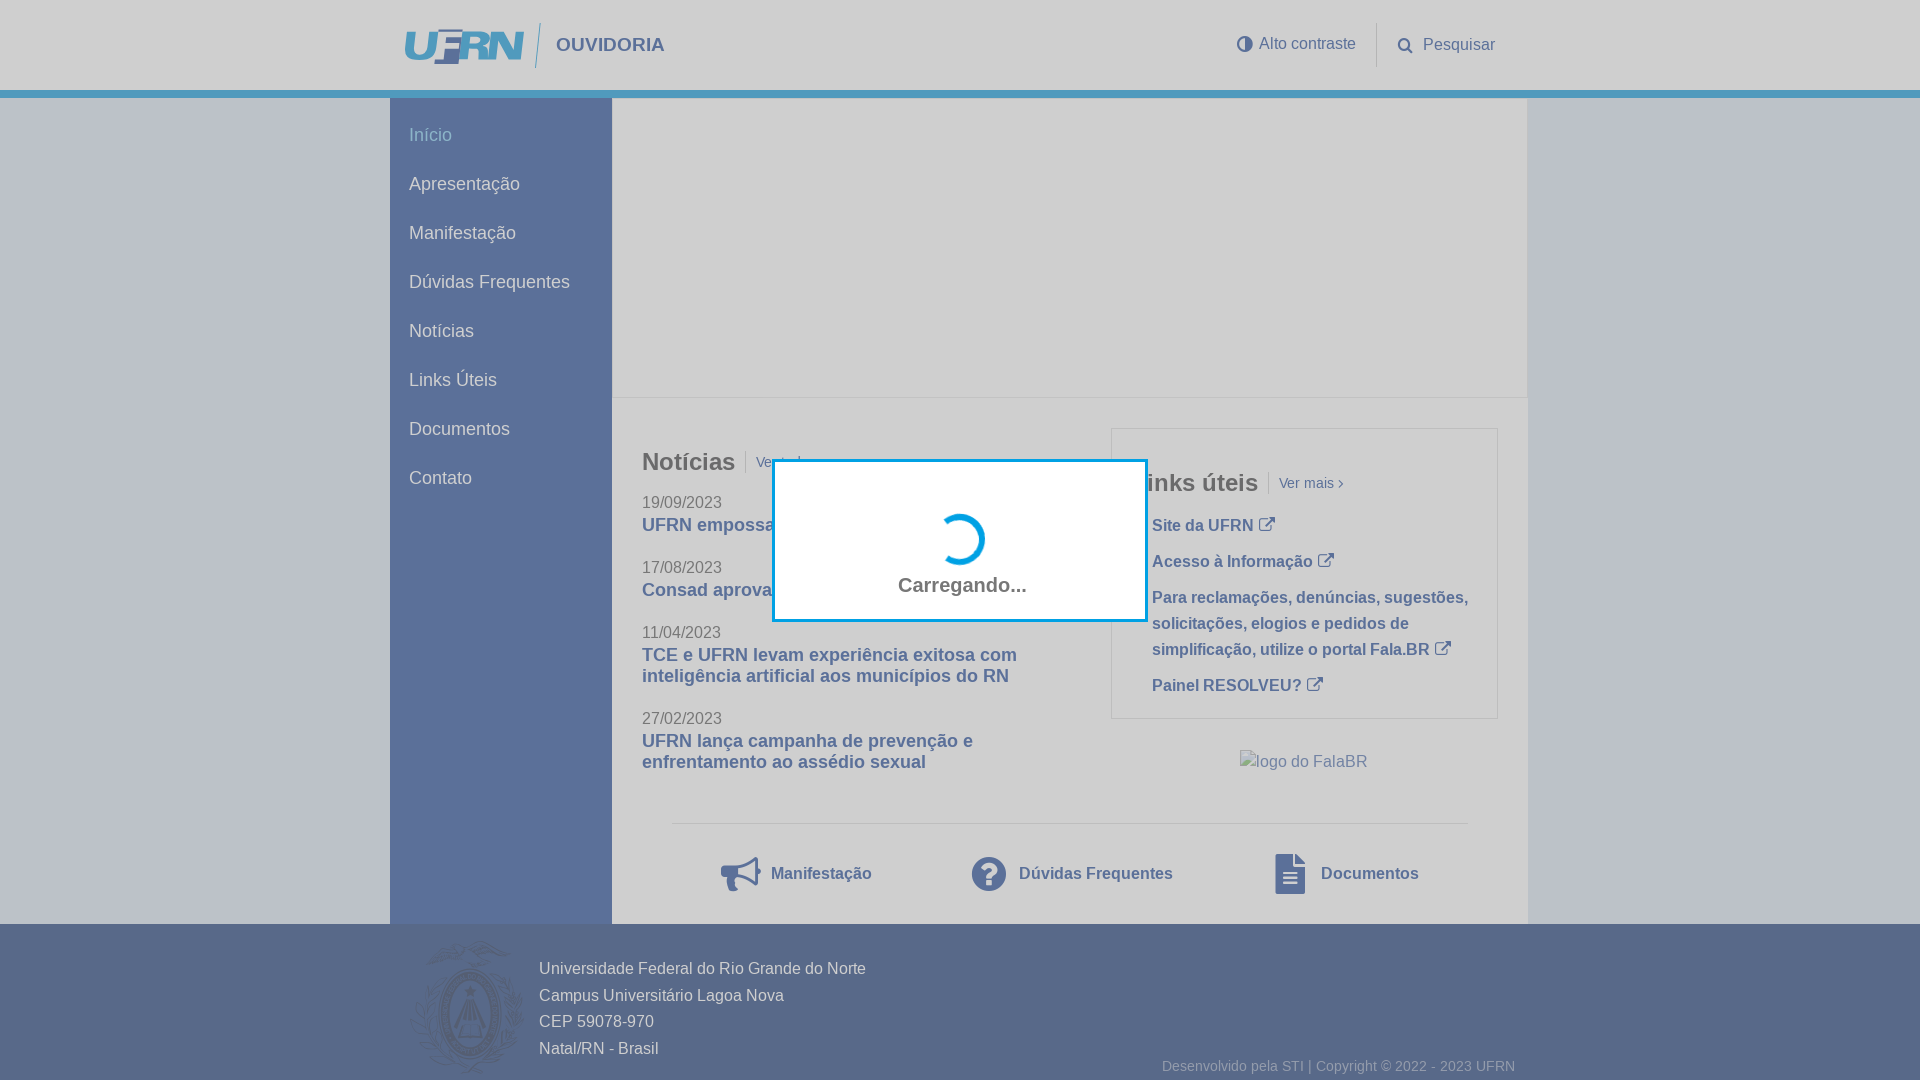 This screenshot has height=1080, width=1920. Describe the element at coordinates (1345, 874) in the screenshot. I see `Documentos` at that location.